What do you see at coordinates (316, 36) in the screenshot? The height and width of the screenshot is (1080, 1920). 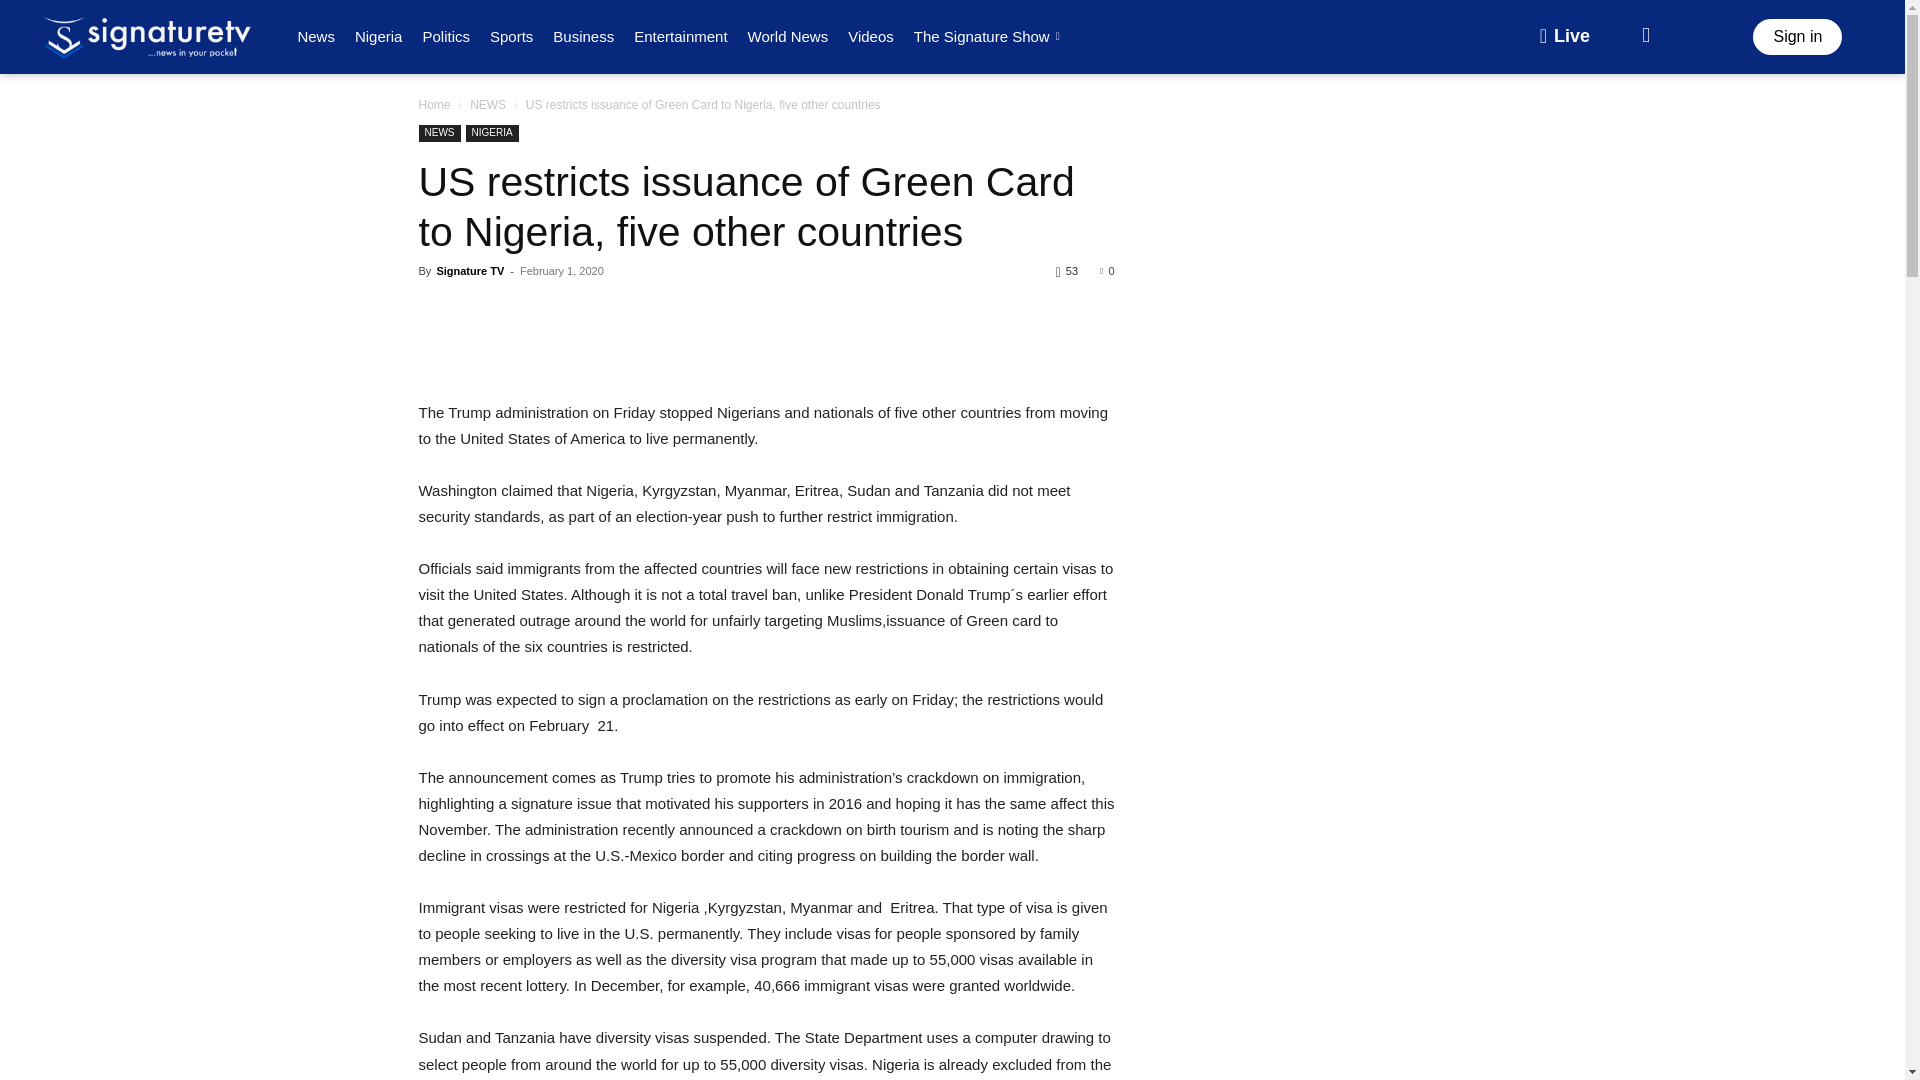 I see `News` at bounding box center [316, 36].